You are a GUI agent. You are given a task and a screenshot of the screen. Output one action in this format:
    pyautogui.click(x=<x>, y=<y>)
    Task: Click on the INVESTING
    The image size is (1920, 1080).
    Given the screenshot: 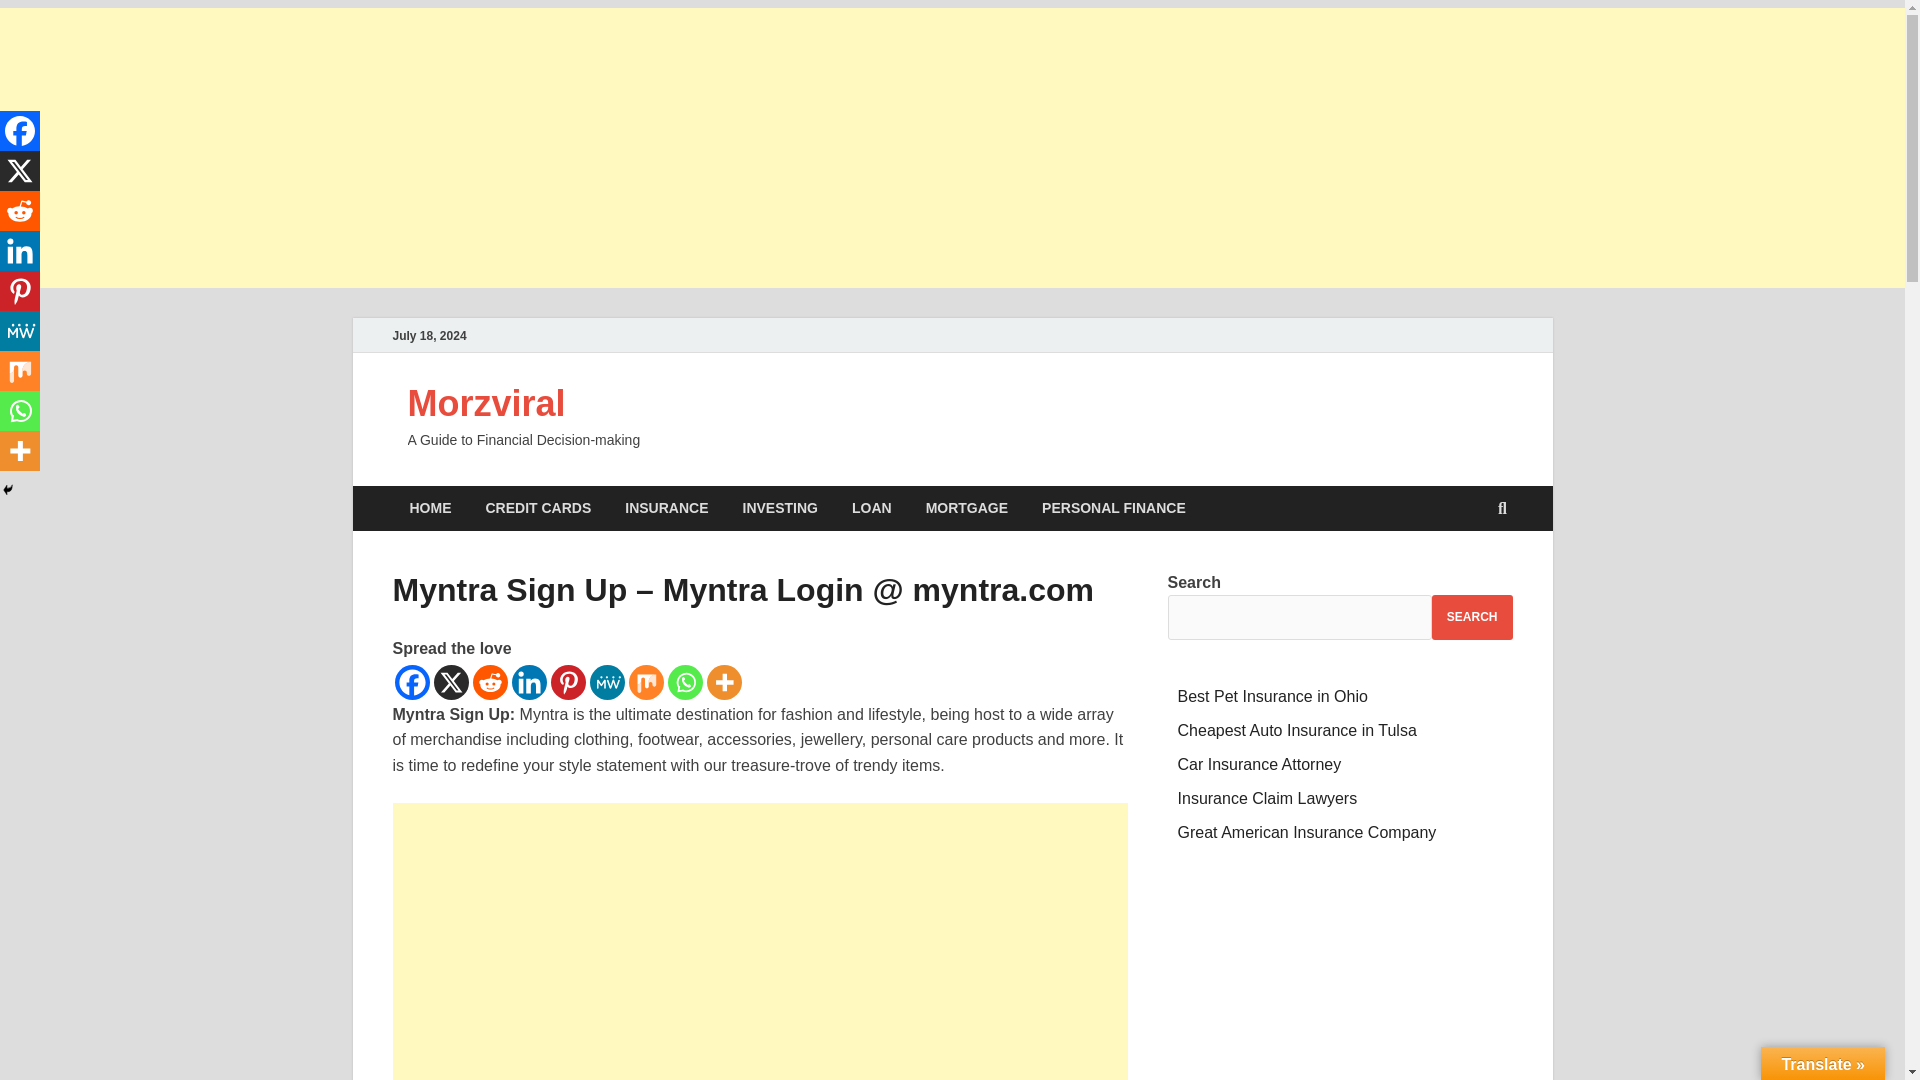 What is the action you would take?
    pyautogui.click(x=780, y=508)
    